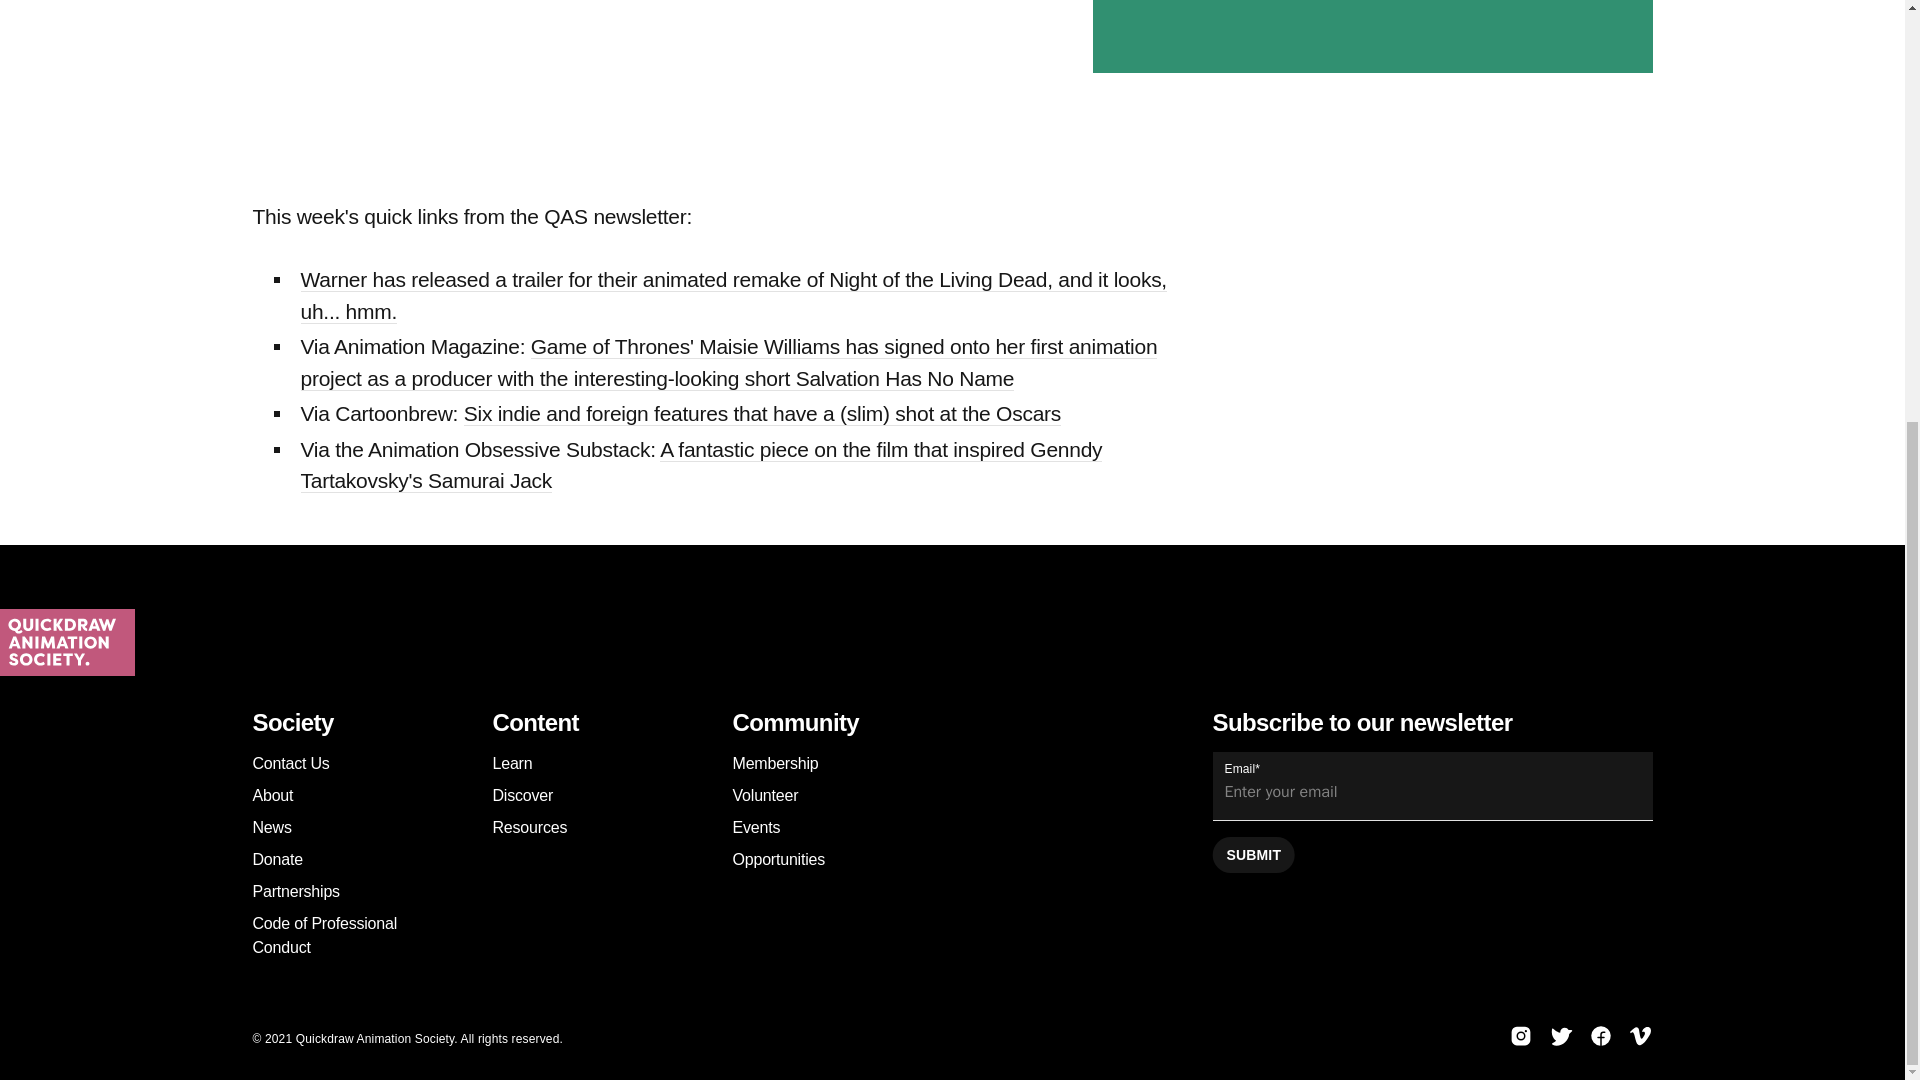 This screenshot has width=1920, height=1080. I want to click on SUBMIT, so click(1252, 854).